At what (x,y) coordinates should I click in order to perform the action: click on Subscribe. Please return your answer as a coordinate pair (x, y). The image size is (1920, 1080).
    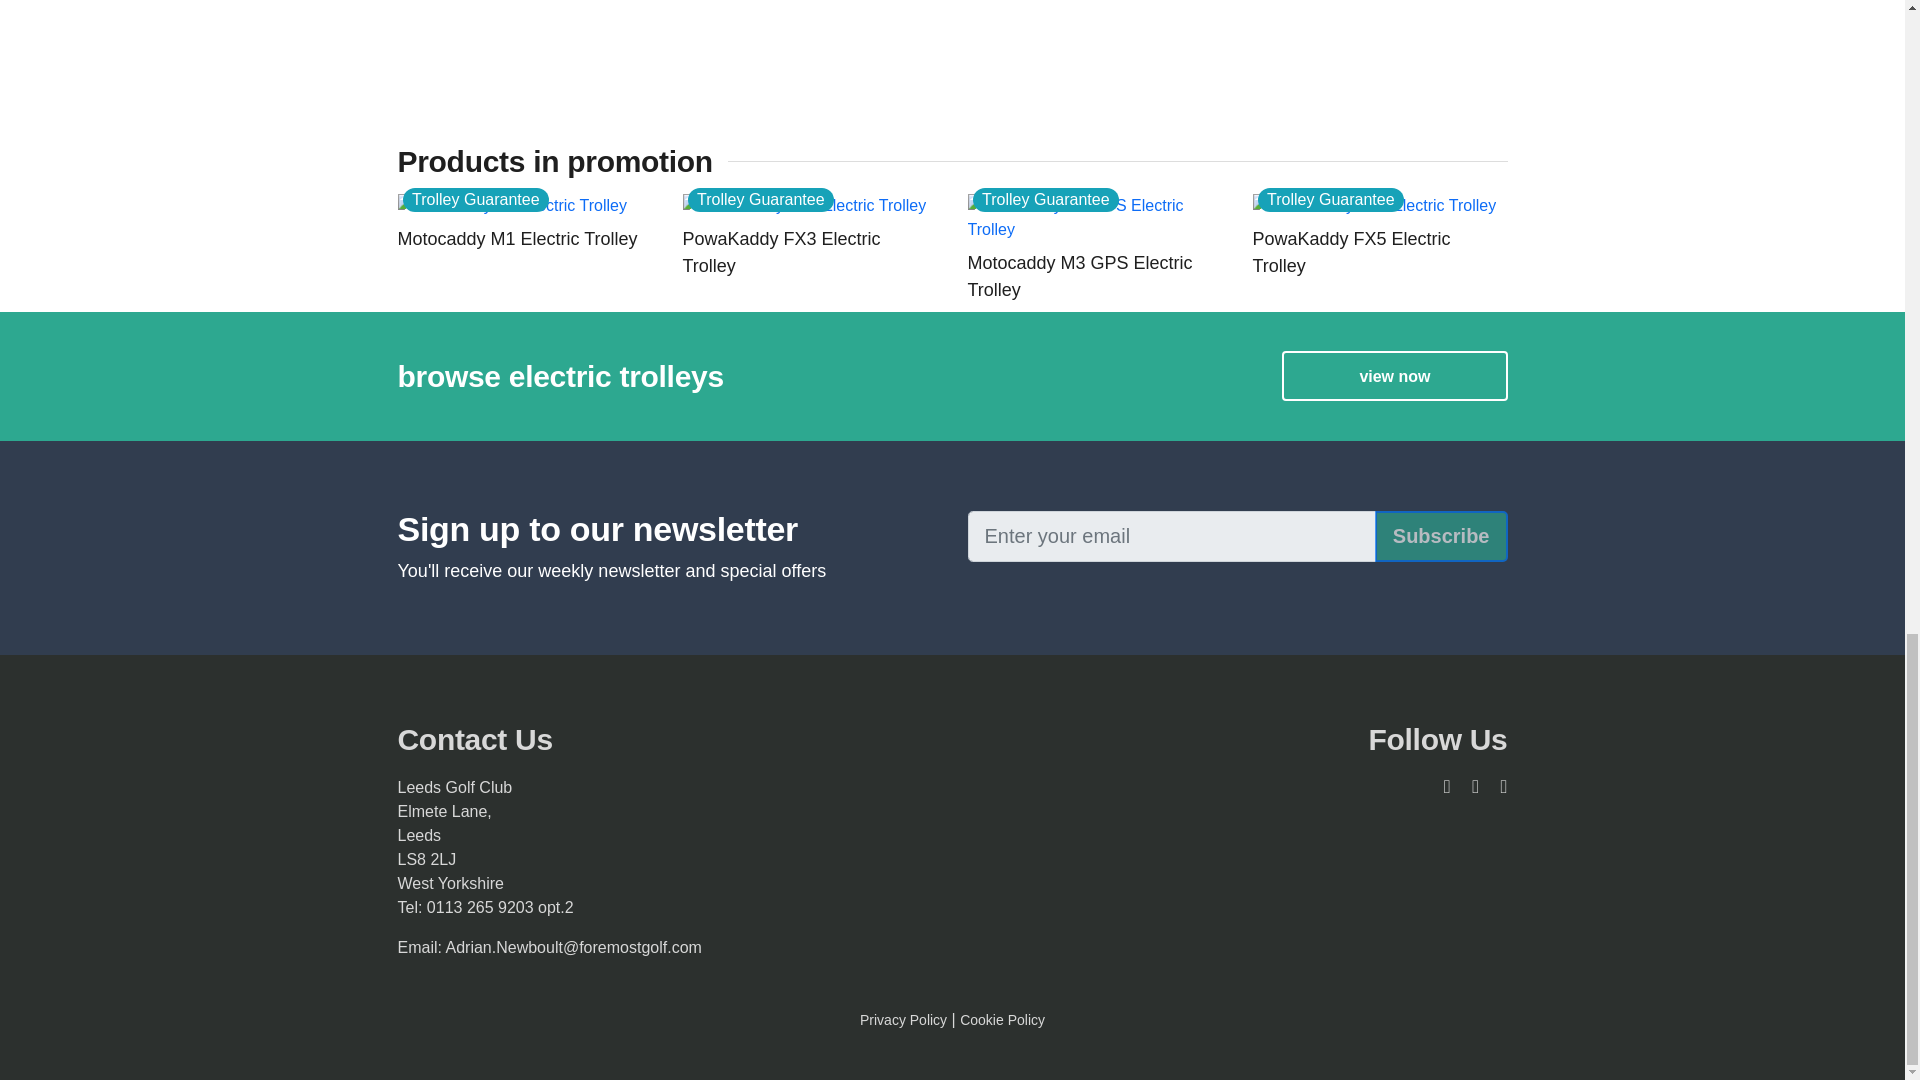
    Looking at the image, I should click on (1440, 536).